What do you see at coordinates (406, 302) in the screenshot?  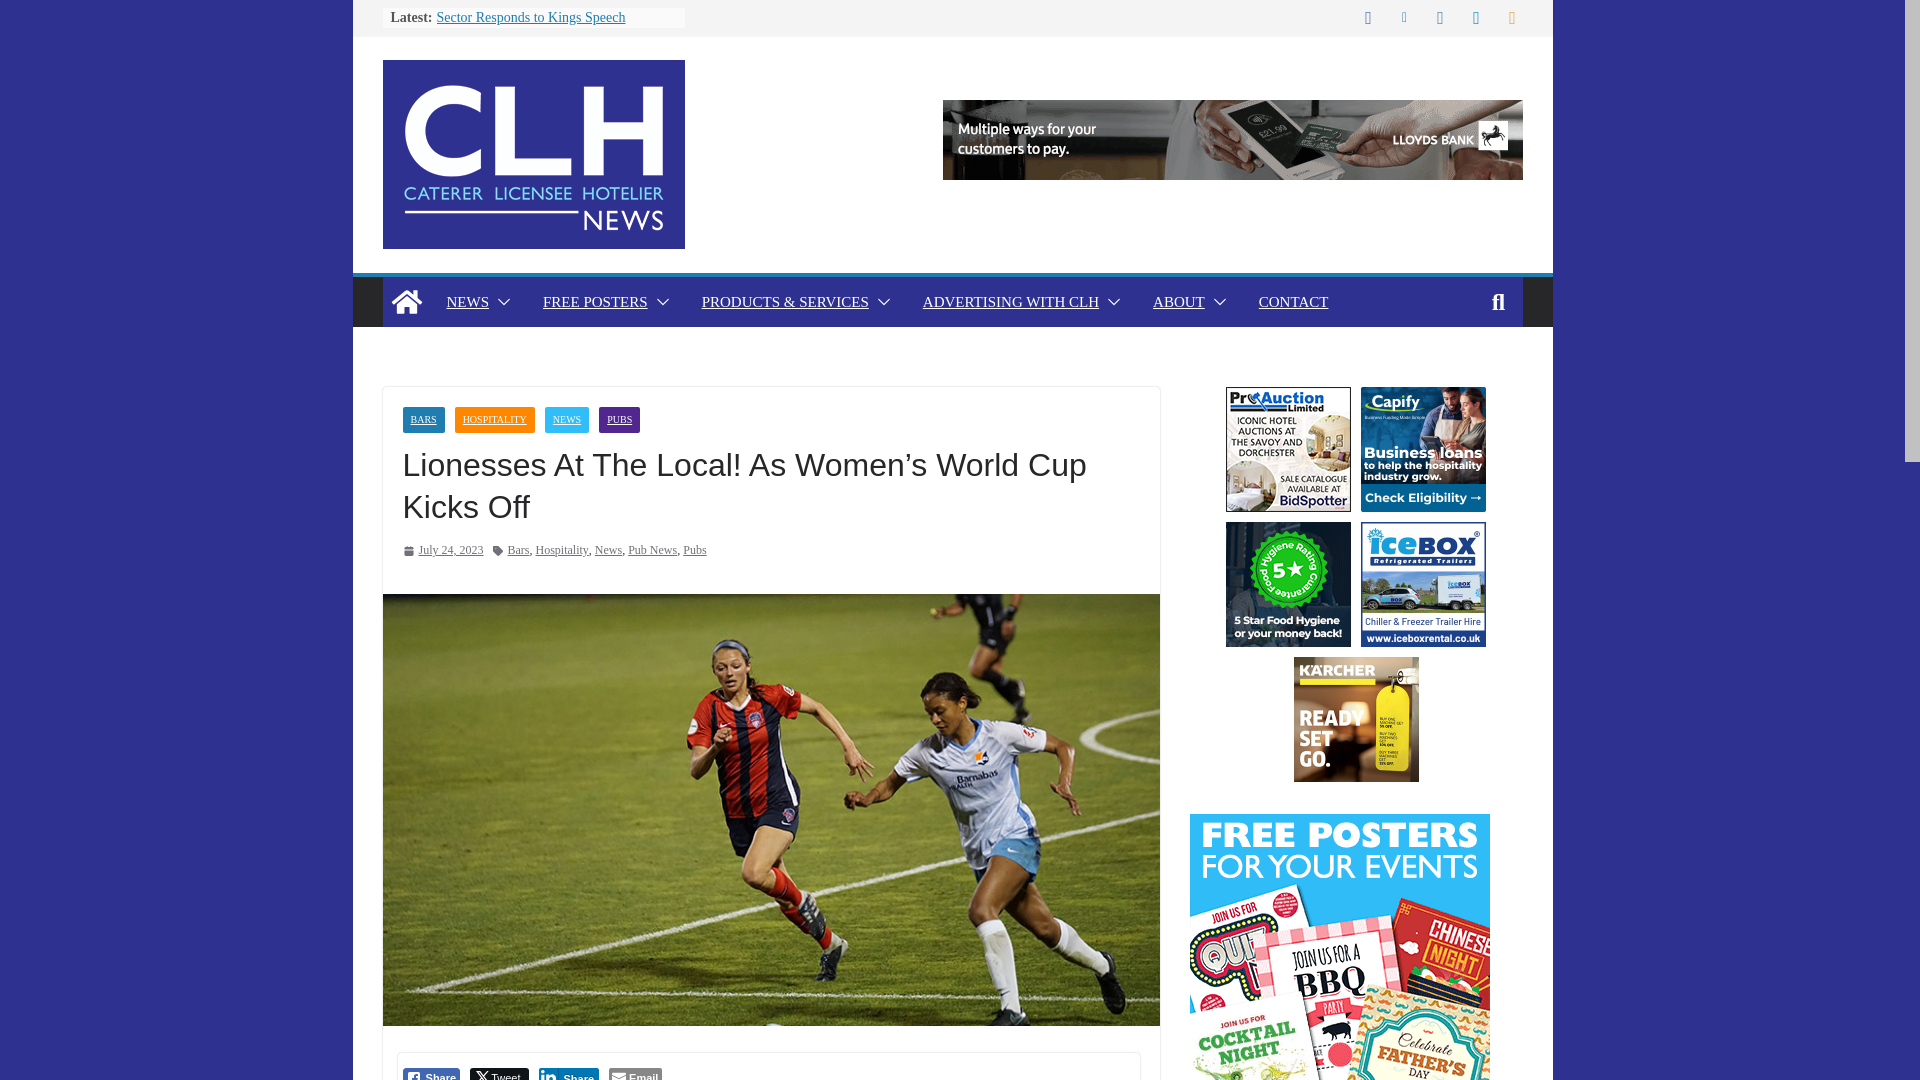 I see `CLH News: Caterer, Licensee and Hotelier News` at bounding box center [406, 302].